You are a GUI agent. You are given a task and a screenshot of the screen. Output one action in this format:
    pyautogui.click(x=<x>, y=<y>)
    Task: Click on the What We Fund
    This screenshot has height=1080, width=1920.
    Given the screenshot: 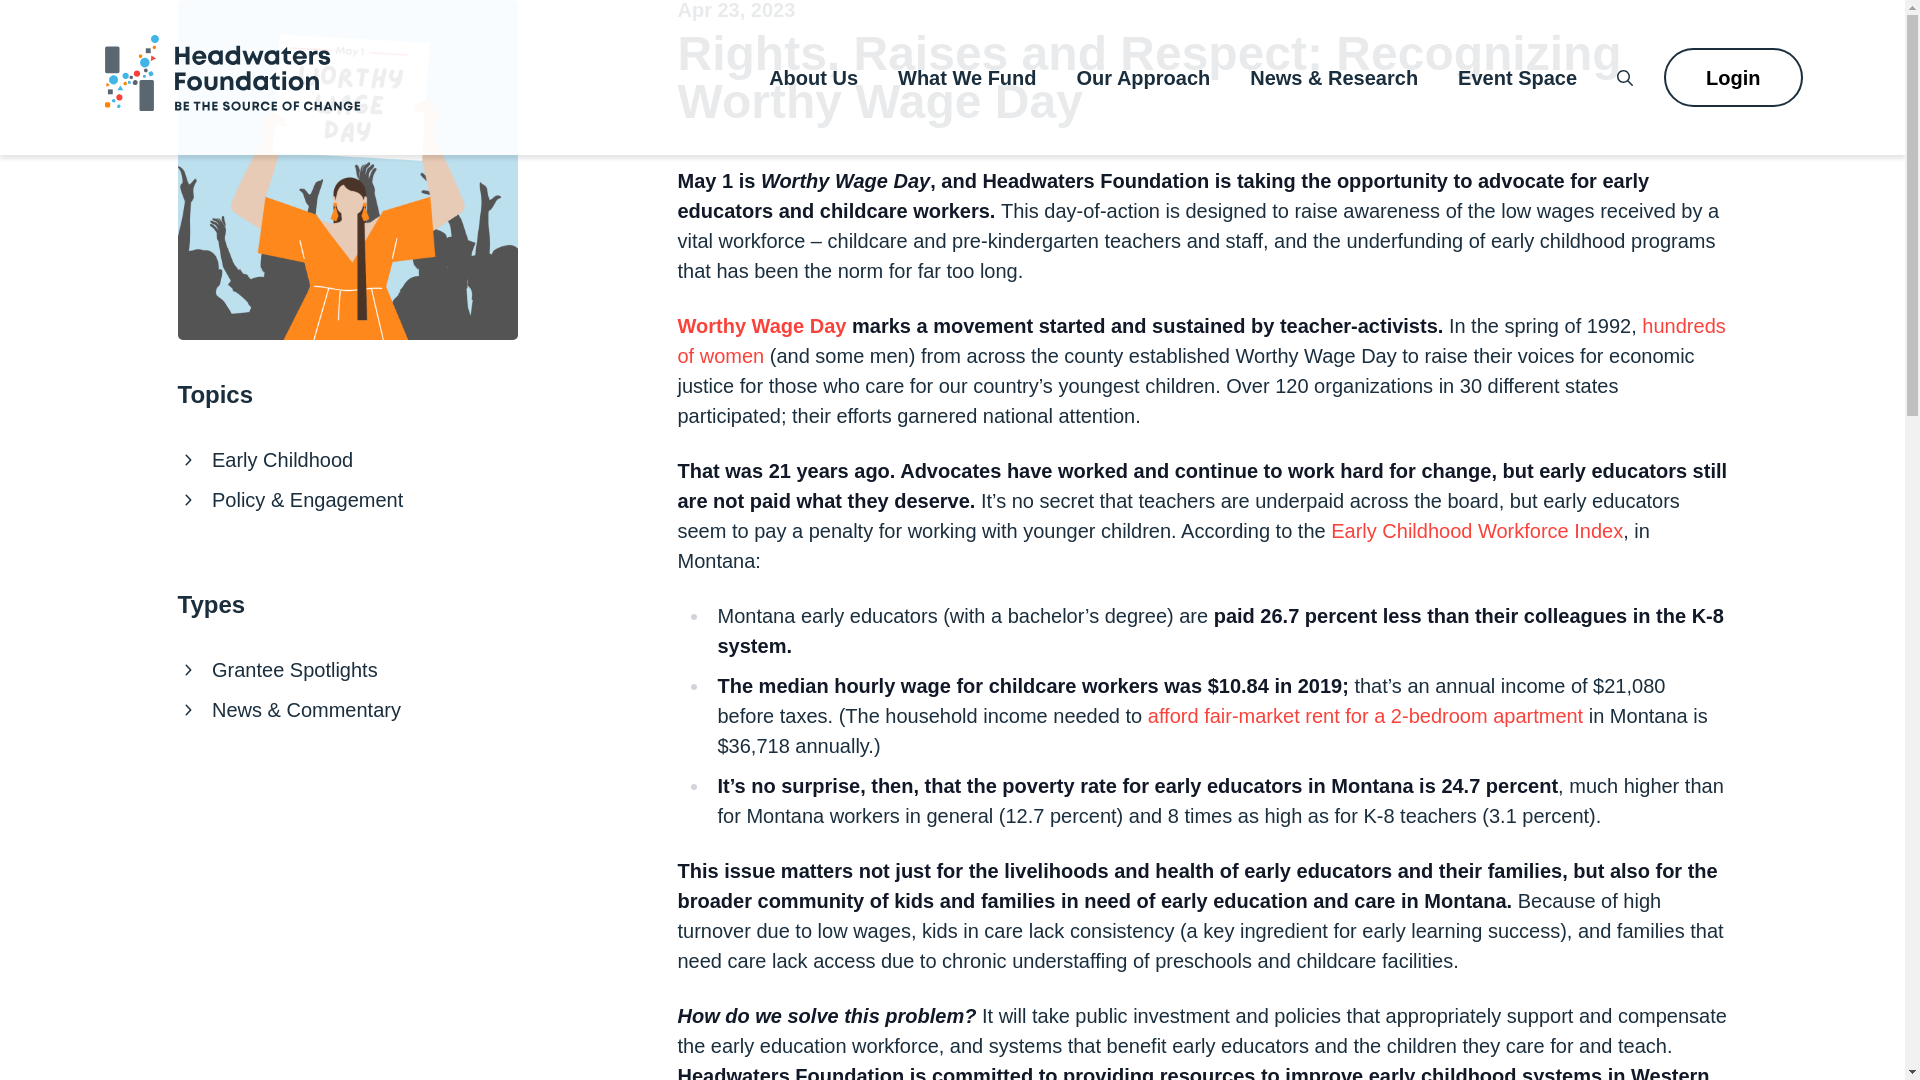 What is the action you would take?
    pyautogui.click(x=967, y=78)
    